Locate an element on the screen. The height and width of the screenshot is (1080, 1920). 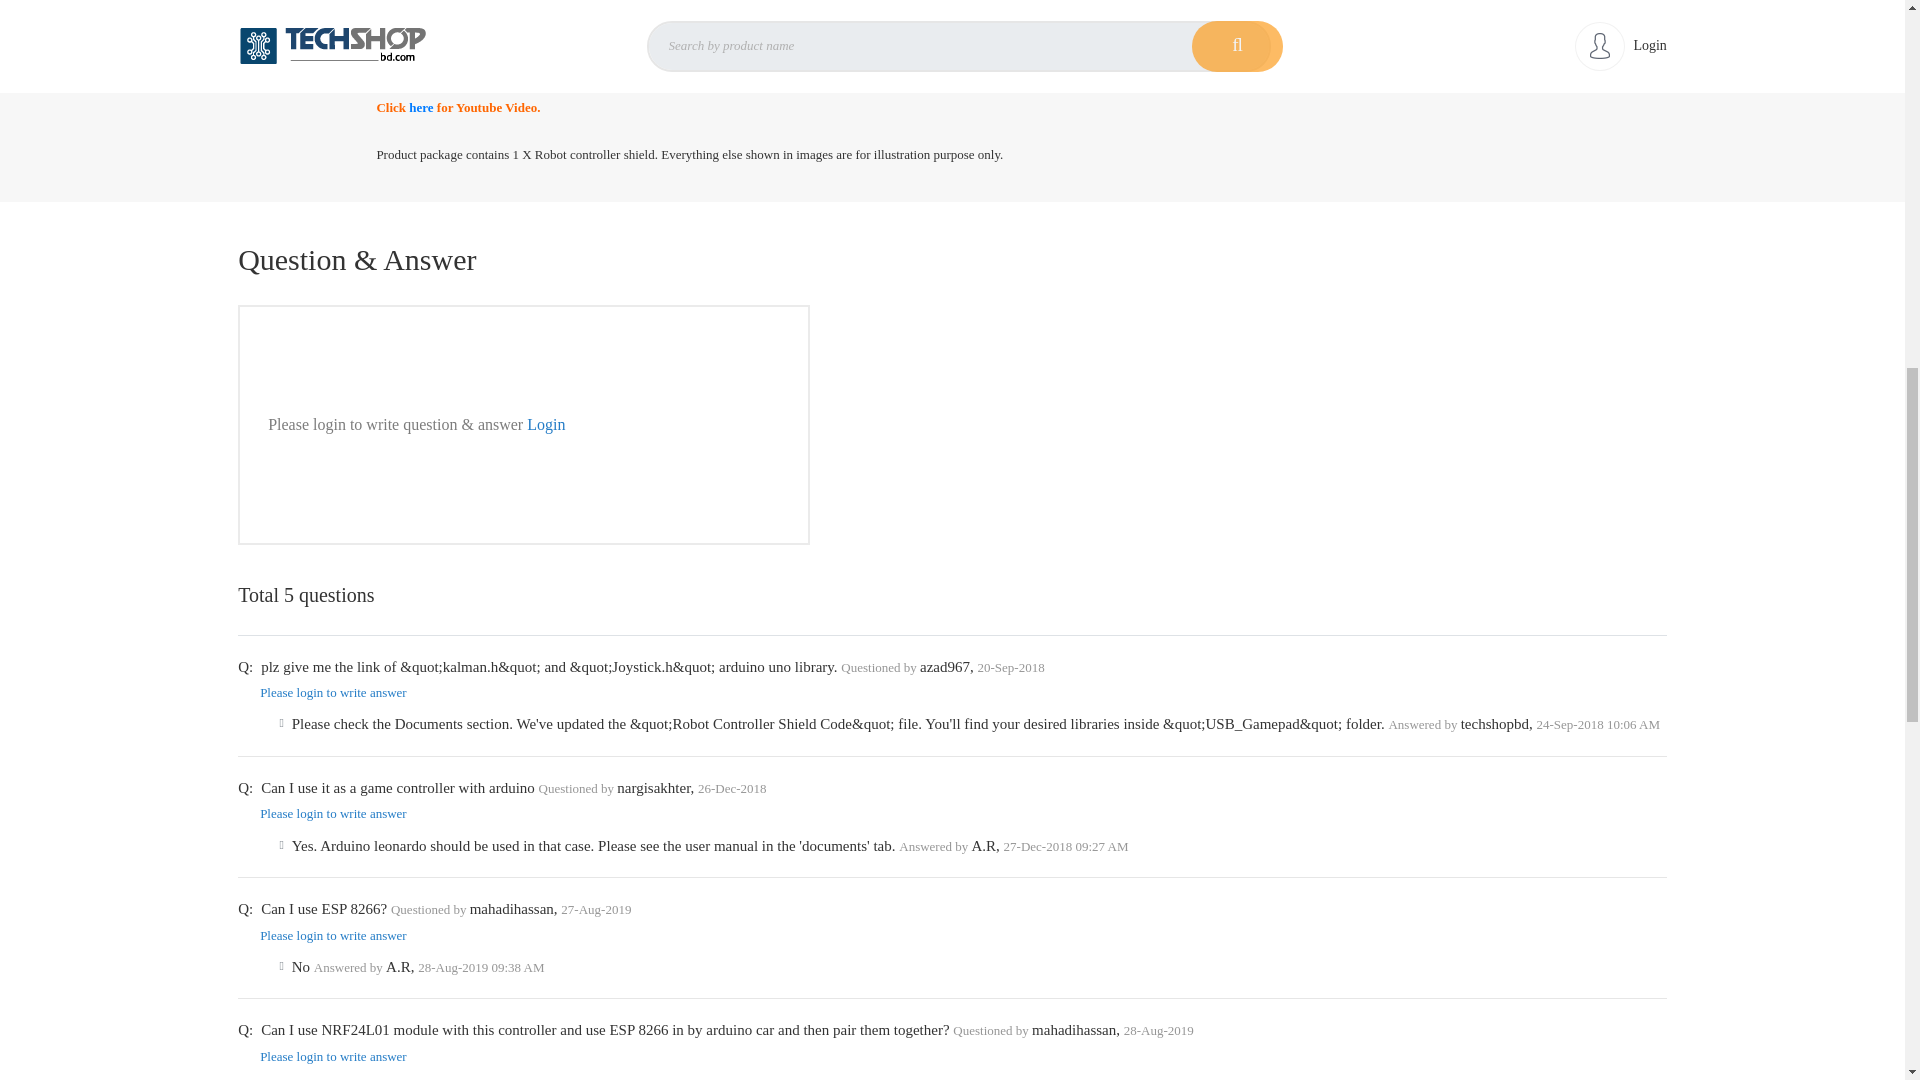
here is located at coordinates (420, 107).